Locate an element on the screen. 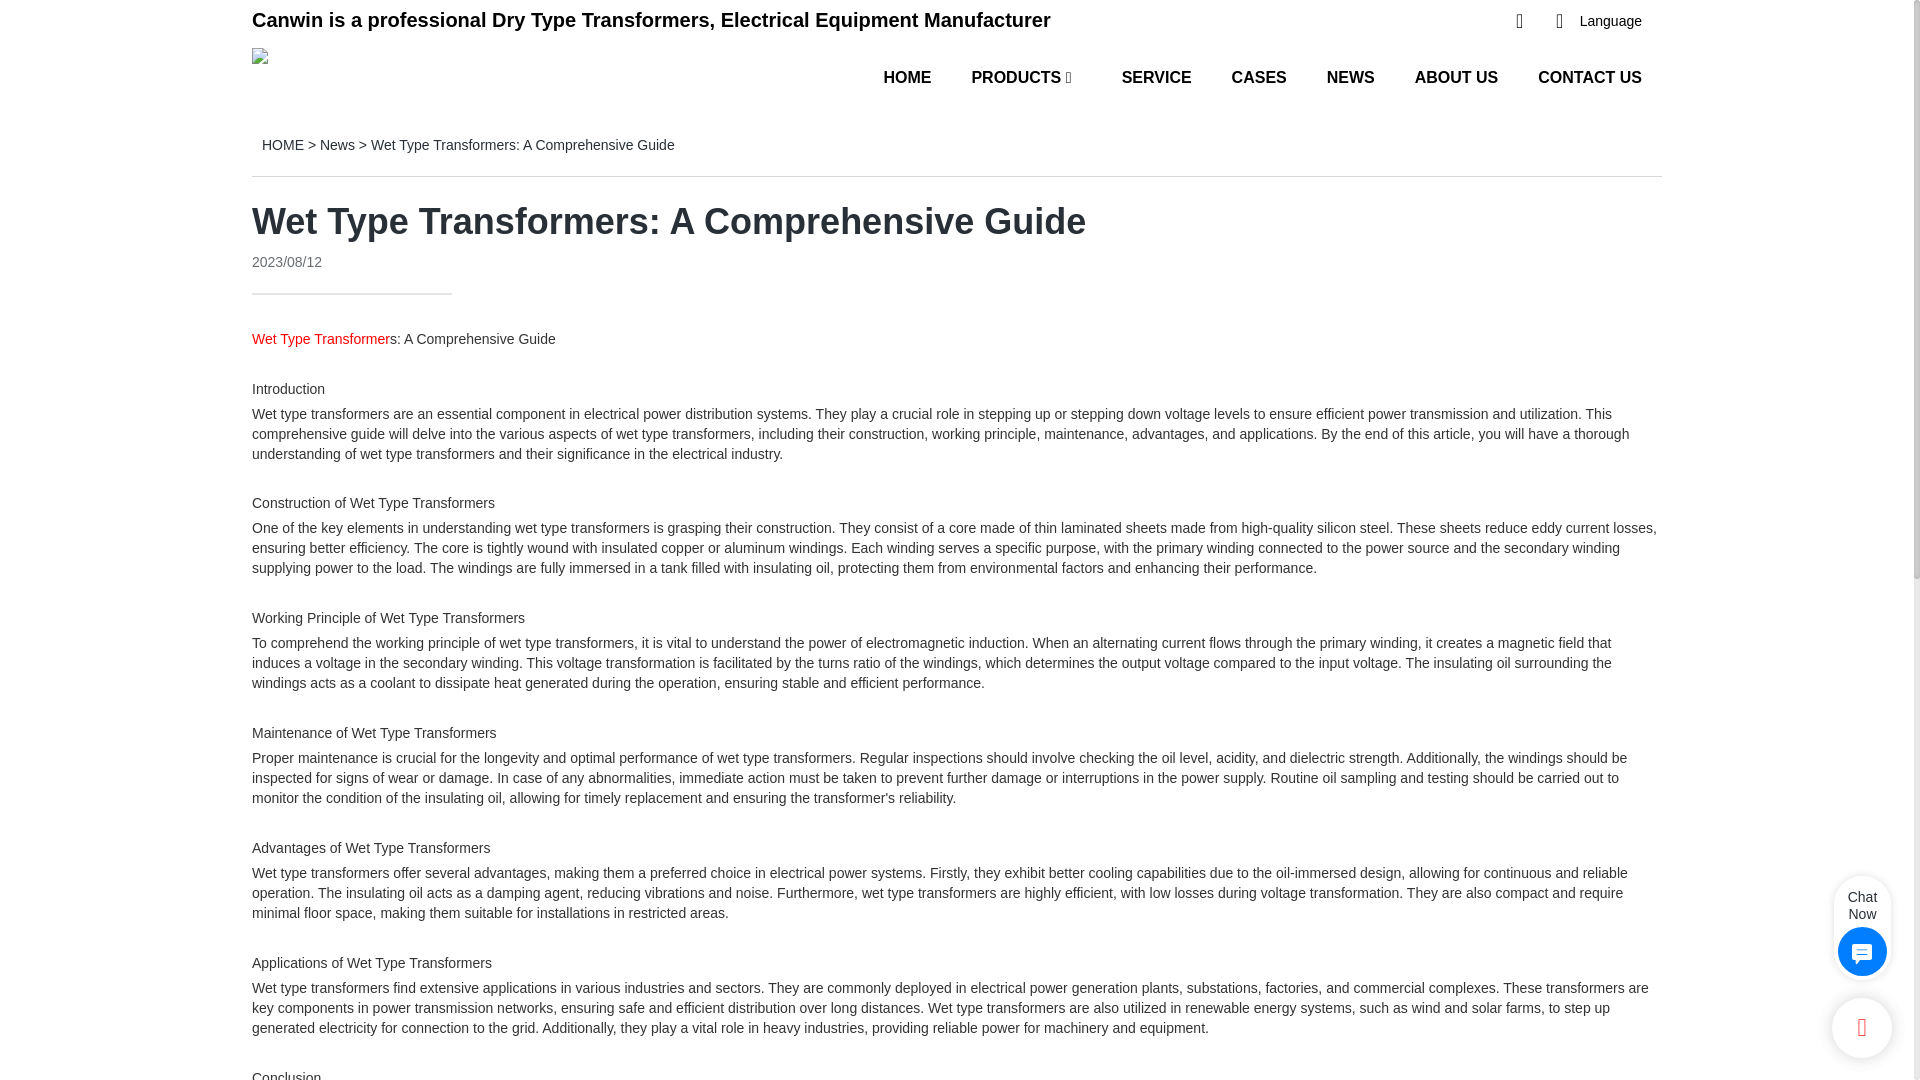 Image resolution: width=1920 pixels, height=1080 pixels. Wet Type Transformer is located at coordinates (320, 338).